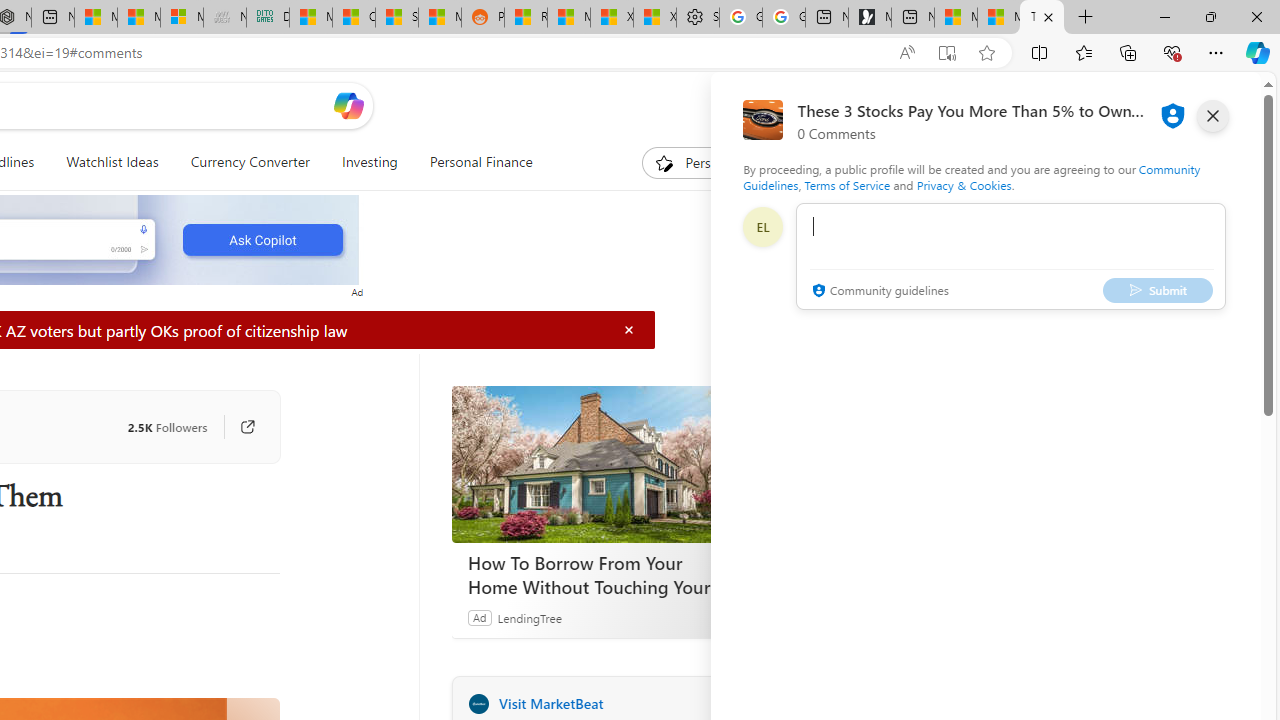 The image size is (1280, 720). I want to click on These 3 Stocks Pay You More Than 5% to Own Them, so click(1042, 18).